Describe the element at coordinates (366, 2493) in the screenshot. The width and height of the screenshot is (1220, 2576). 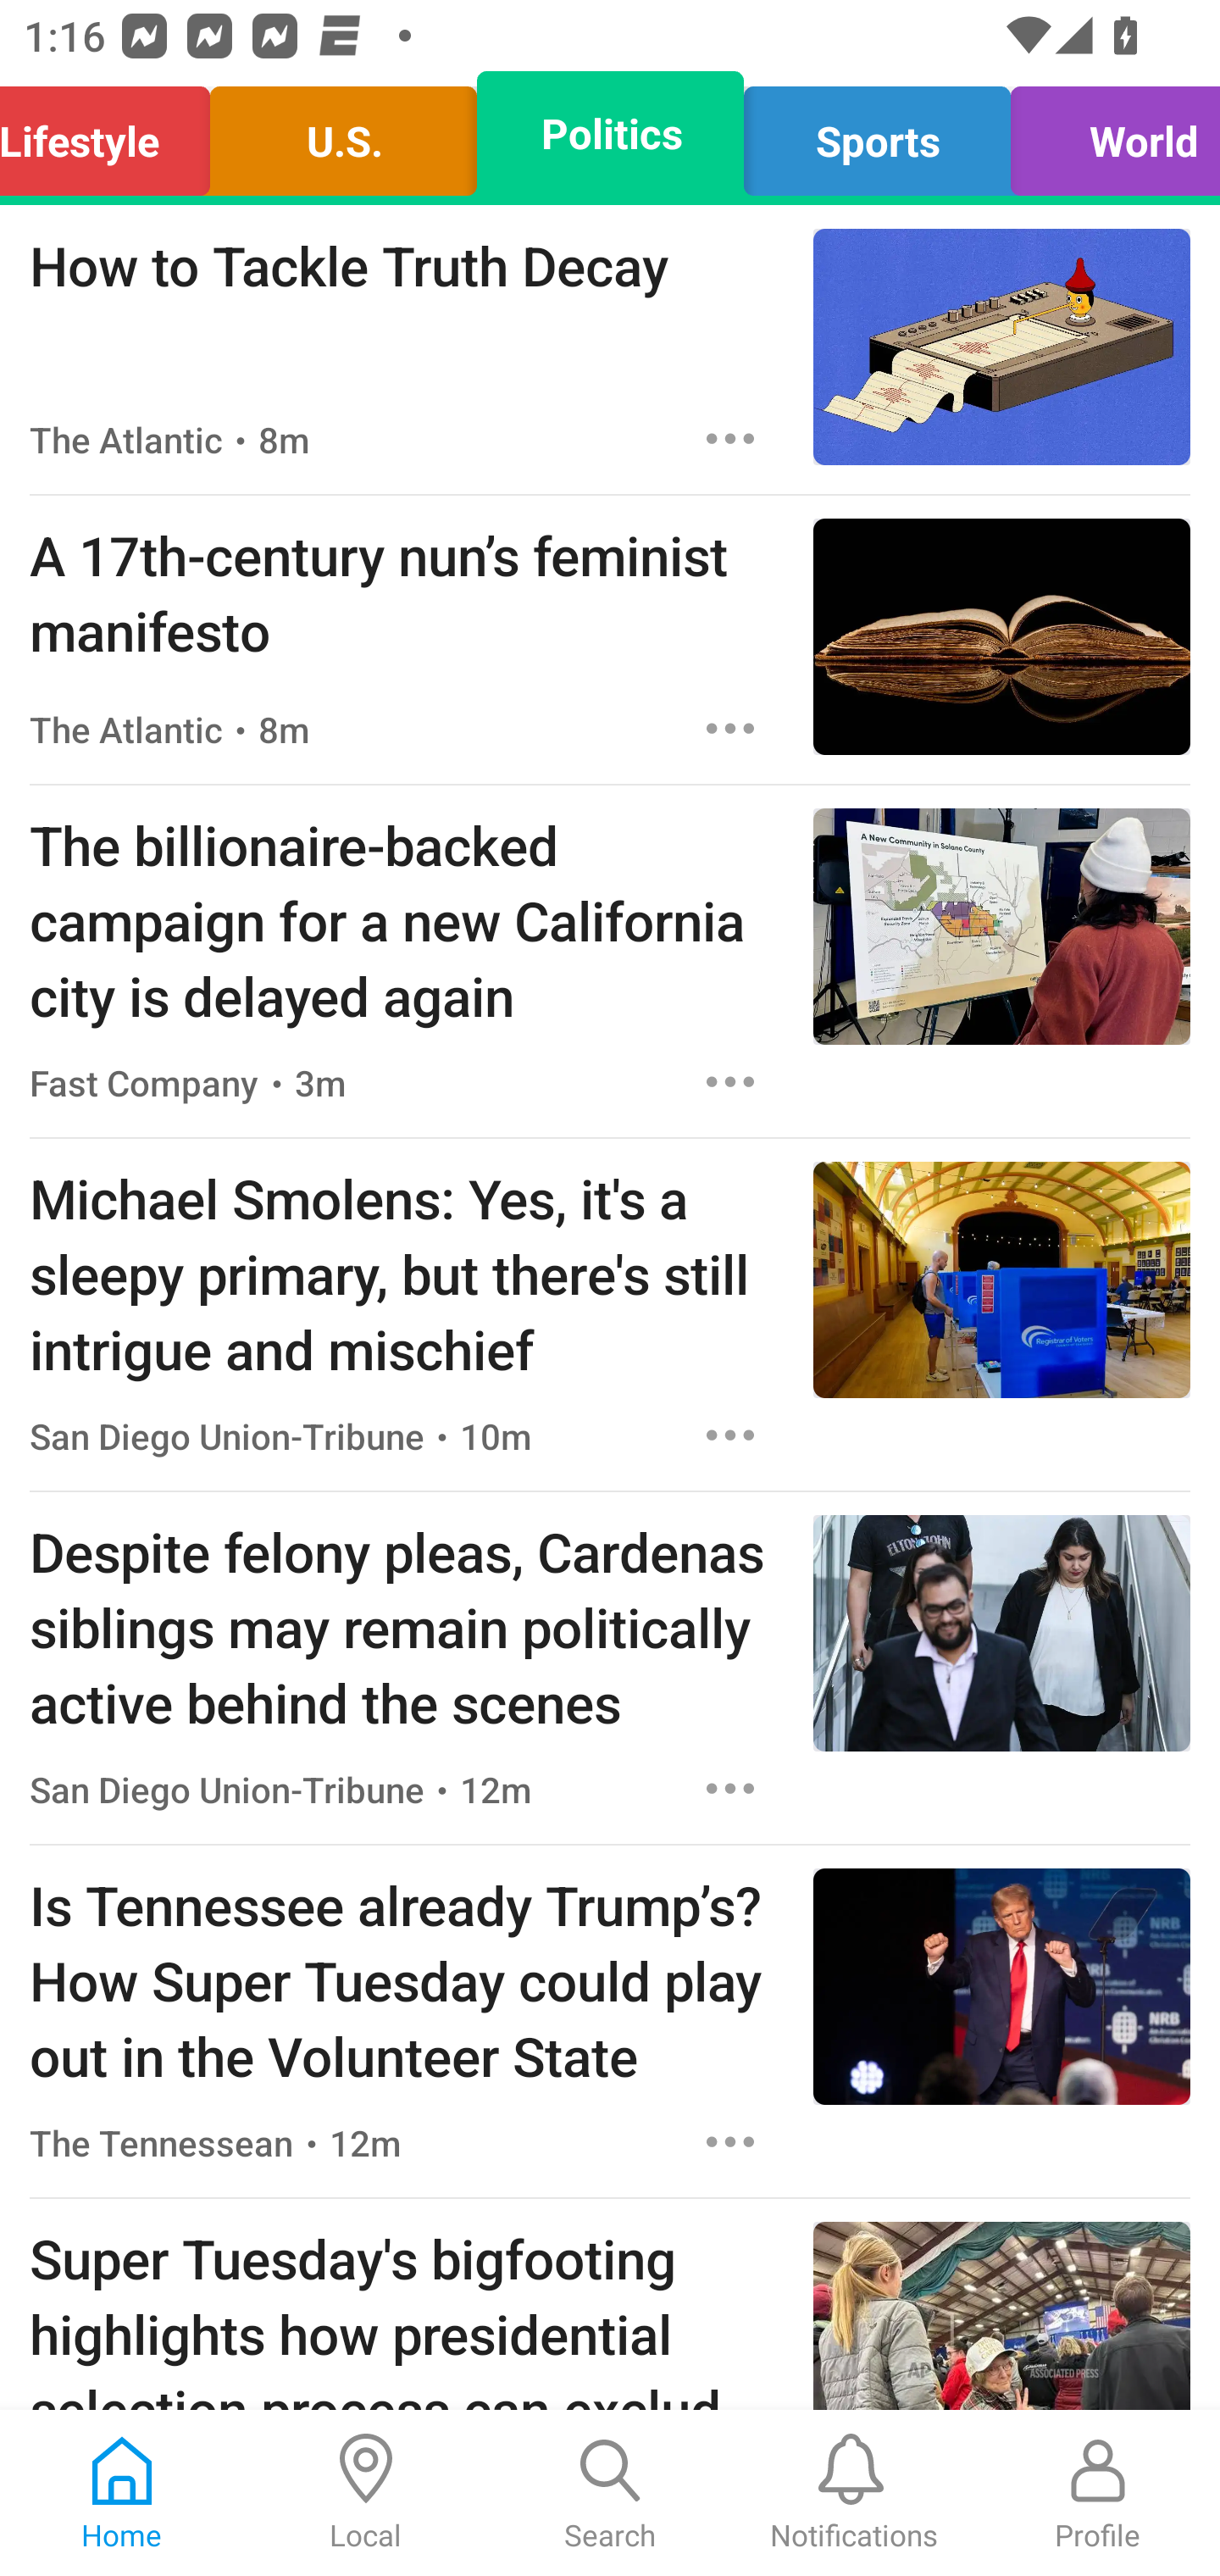
I see `Local` at that location.